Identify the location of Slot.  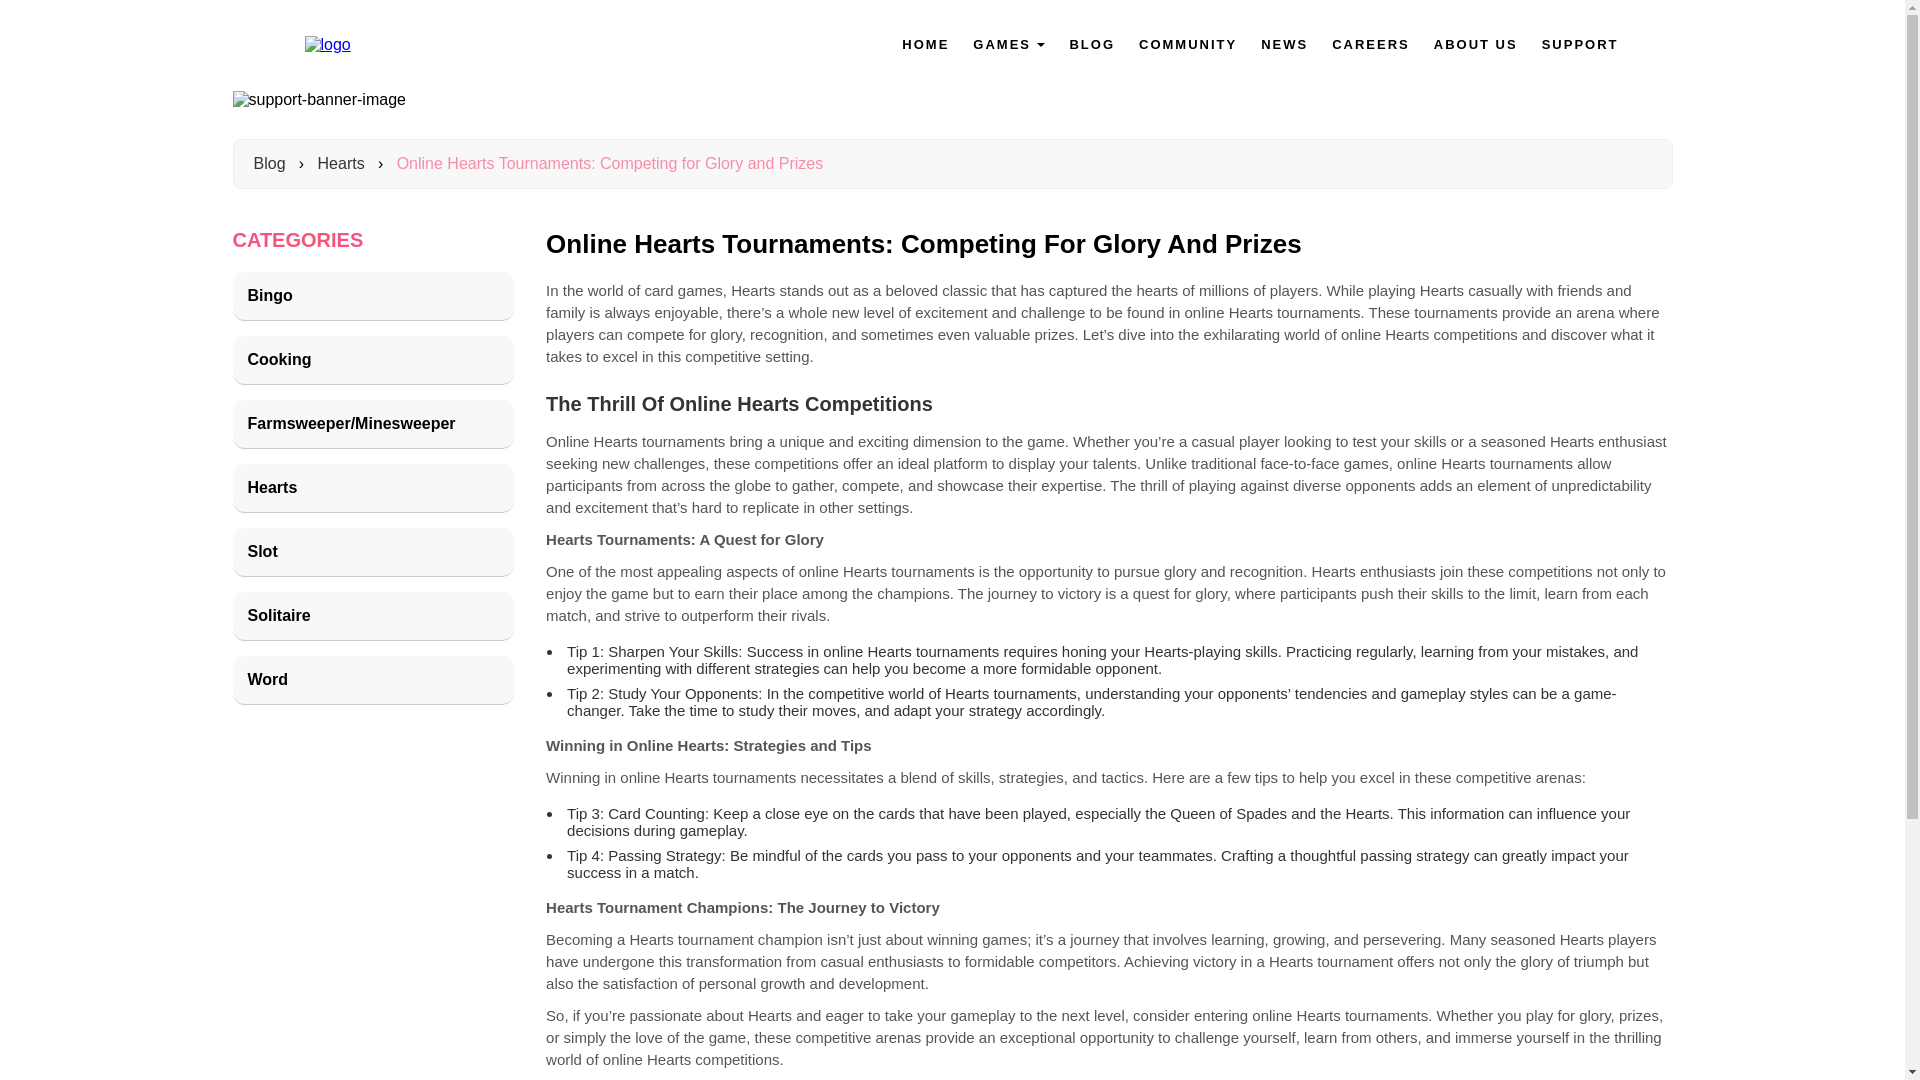
(373, 552).